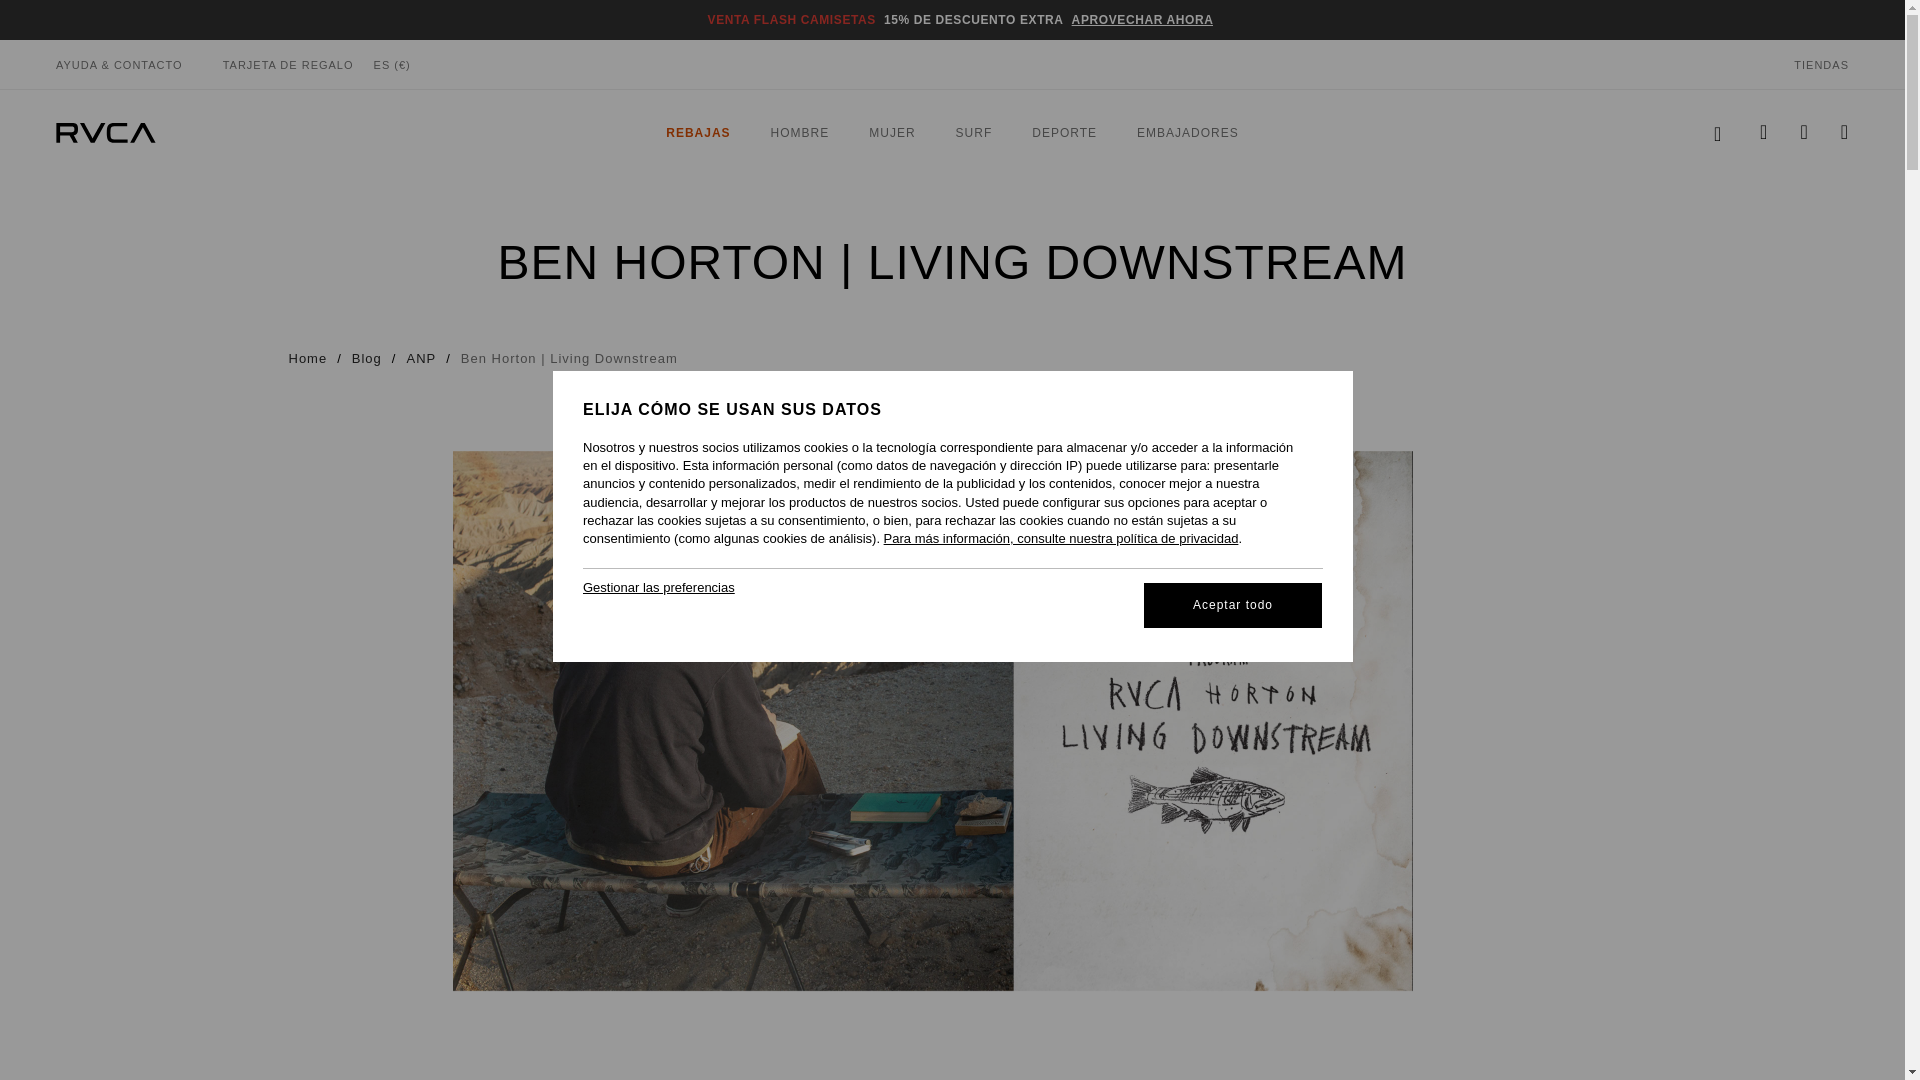 The image size is (1920, 1080). What do you see at coordinates (952, 132) in the screenshot?
I see `REBAJAS` at bounding box center [952, 132].